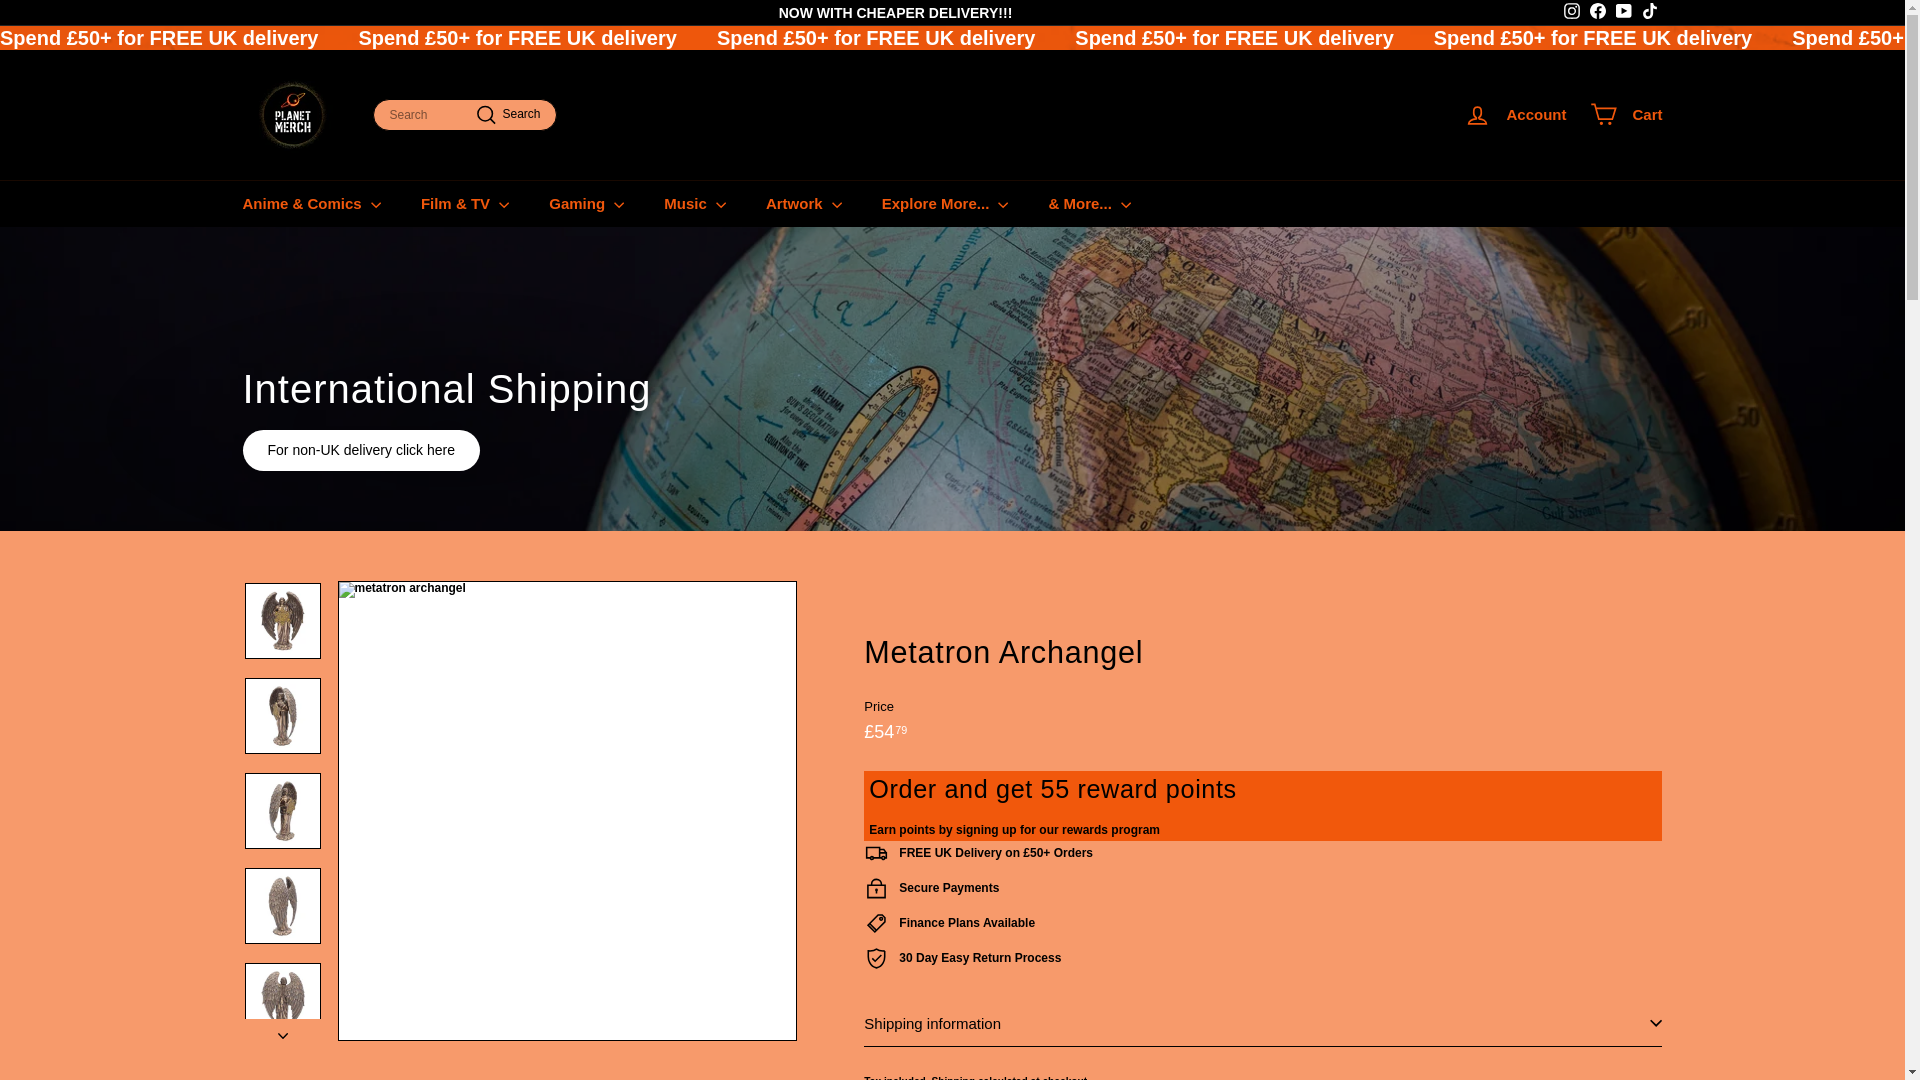 This screenshot has height=1080, width=1920. I want to click on Account, so click(1597, 12).